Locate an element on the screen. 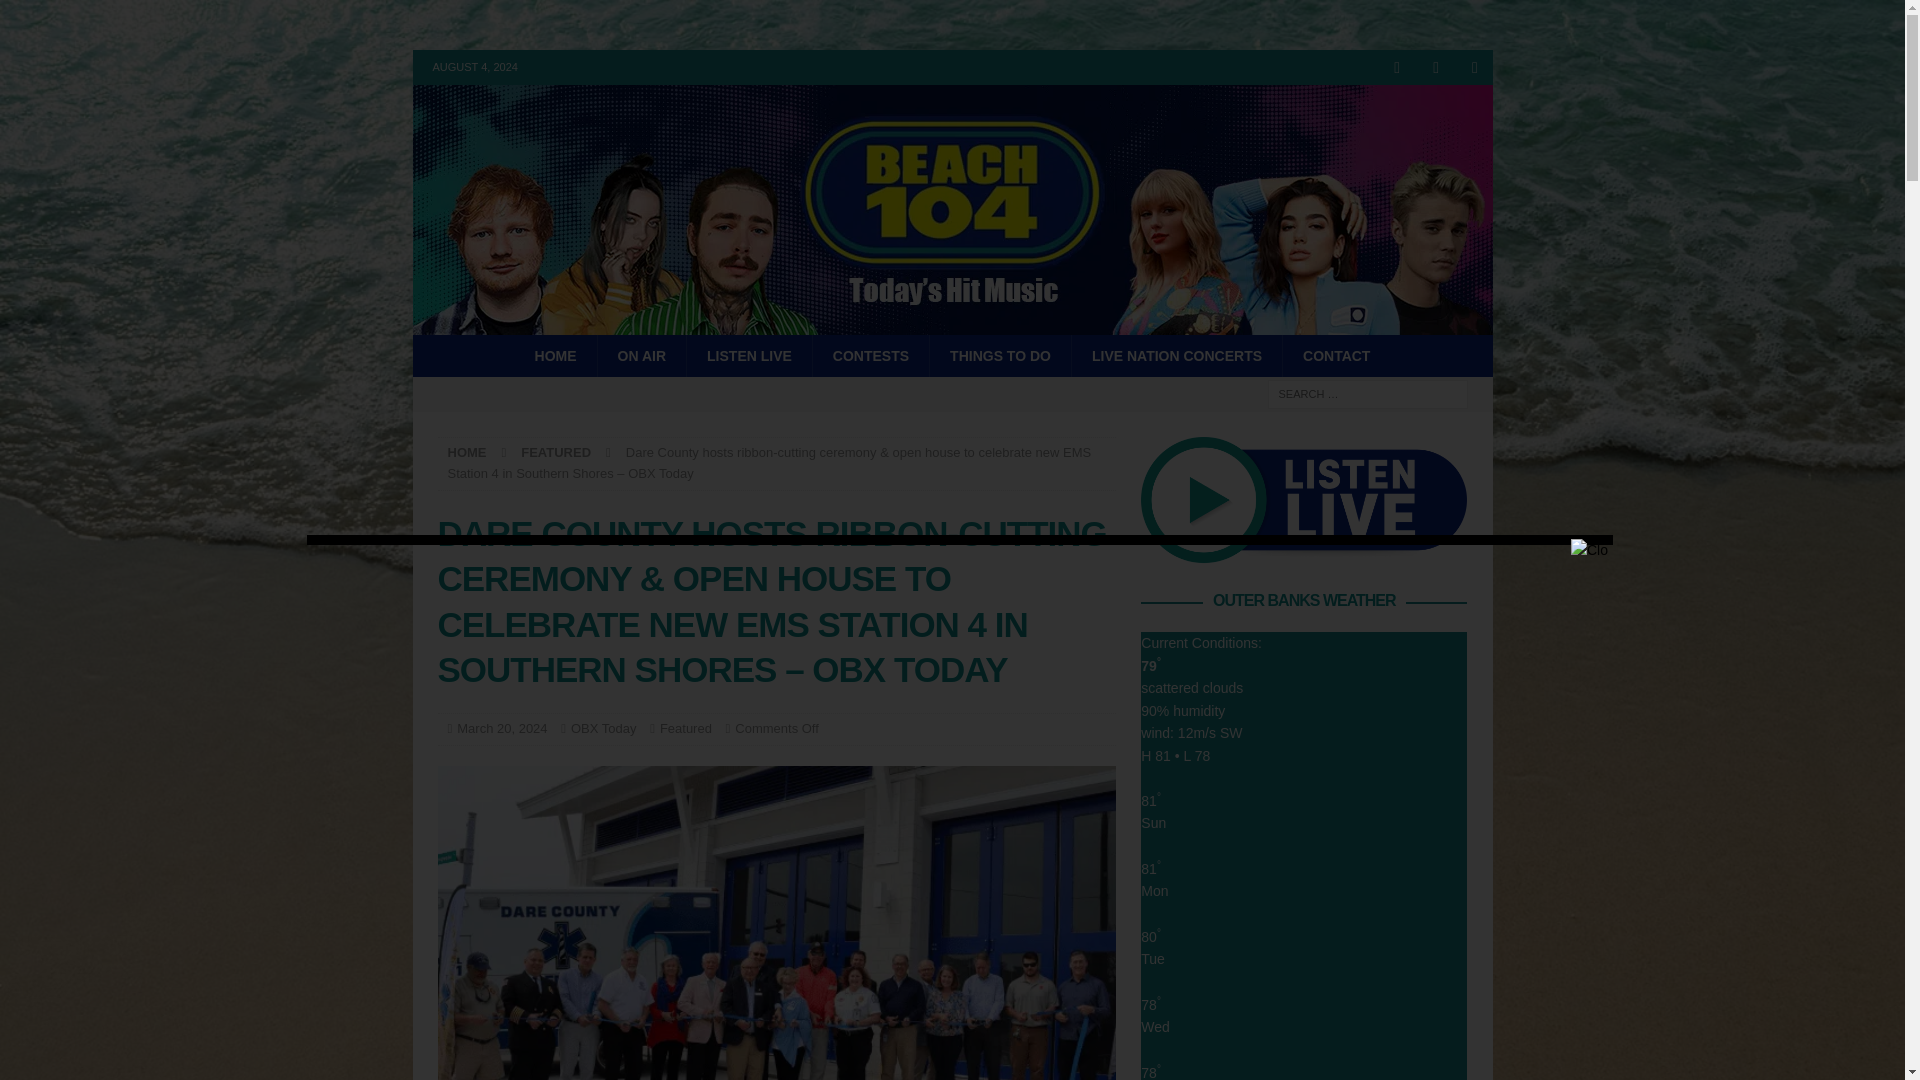 The height and width of the screenshot is (1080, 1920). Beach 104 is located at coordinates (952, 324).